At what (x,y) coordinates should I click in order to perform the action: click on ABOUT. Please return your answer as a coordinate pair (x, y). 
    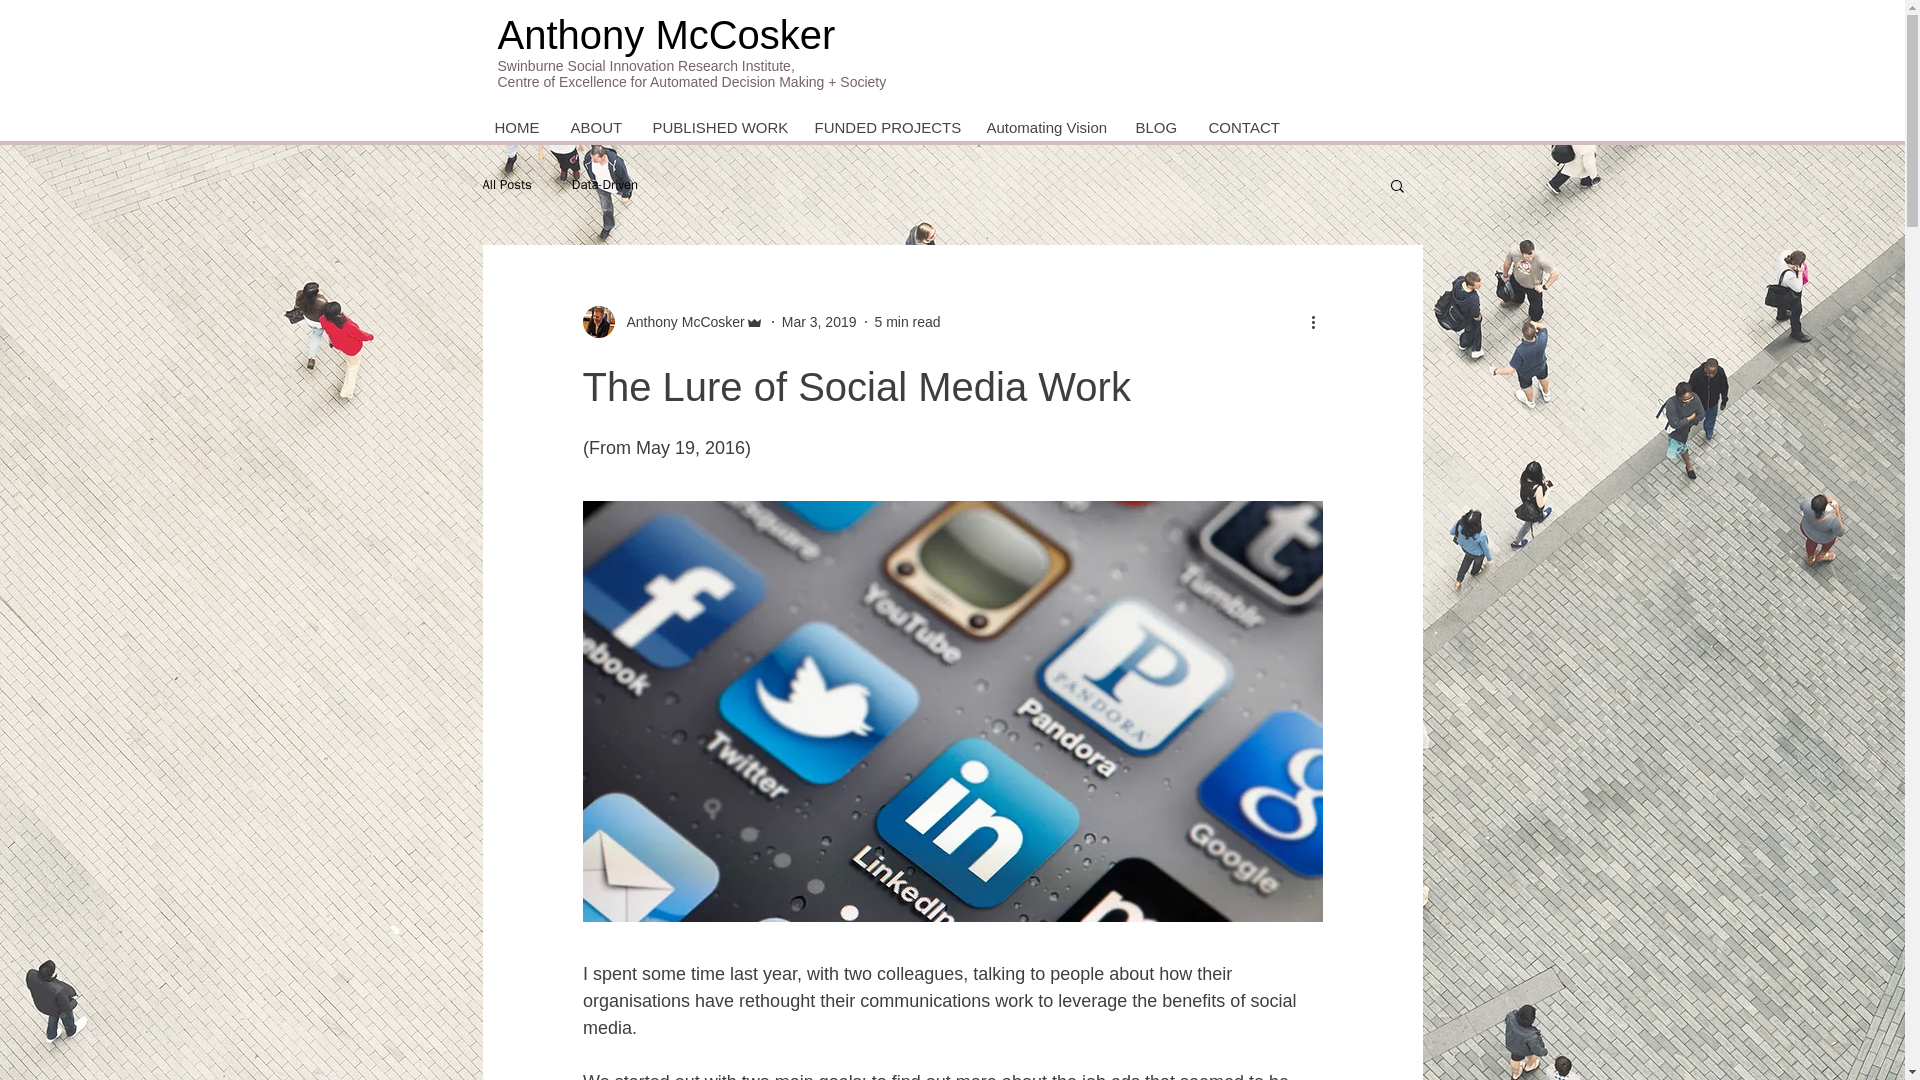
    Looking at the image, I should click on (594, 127).